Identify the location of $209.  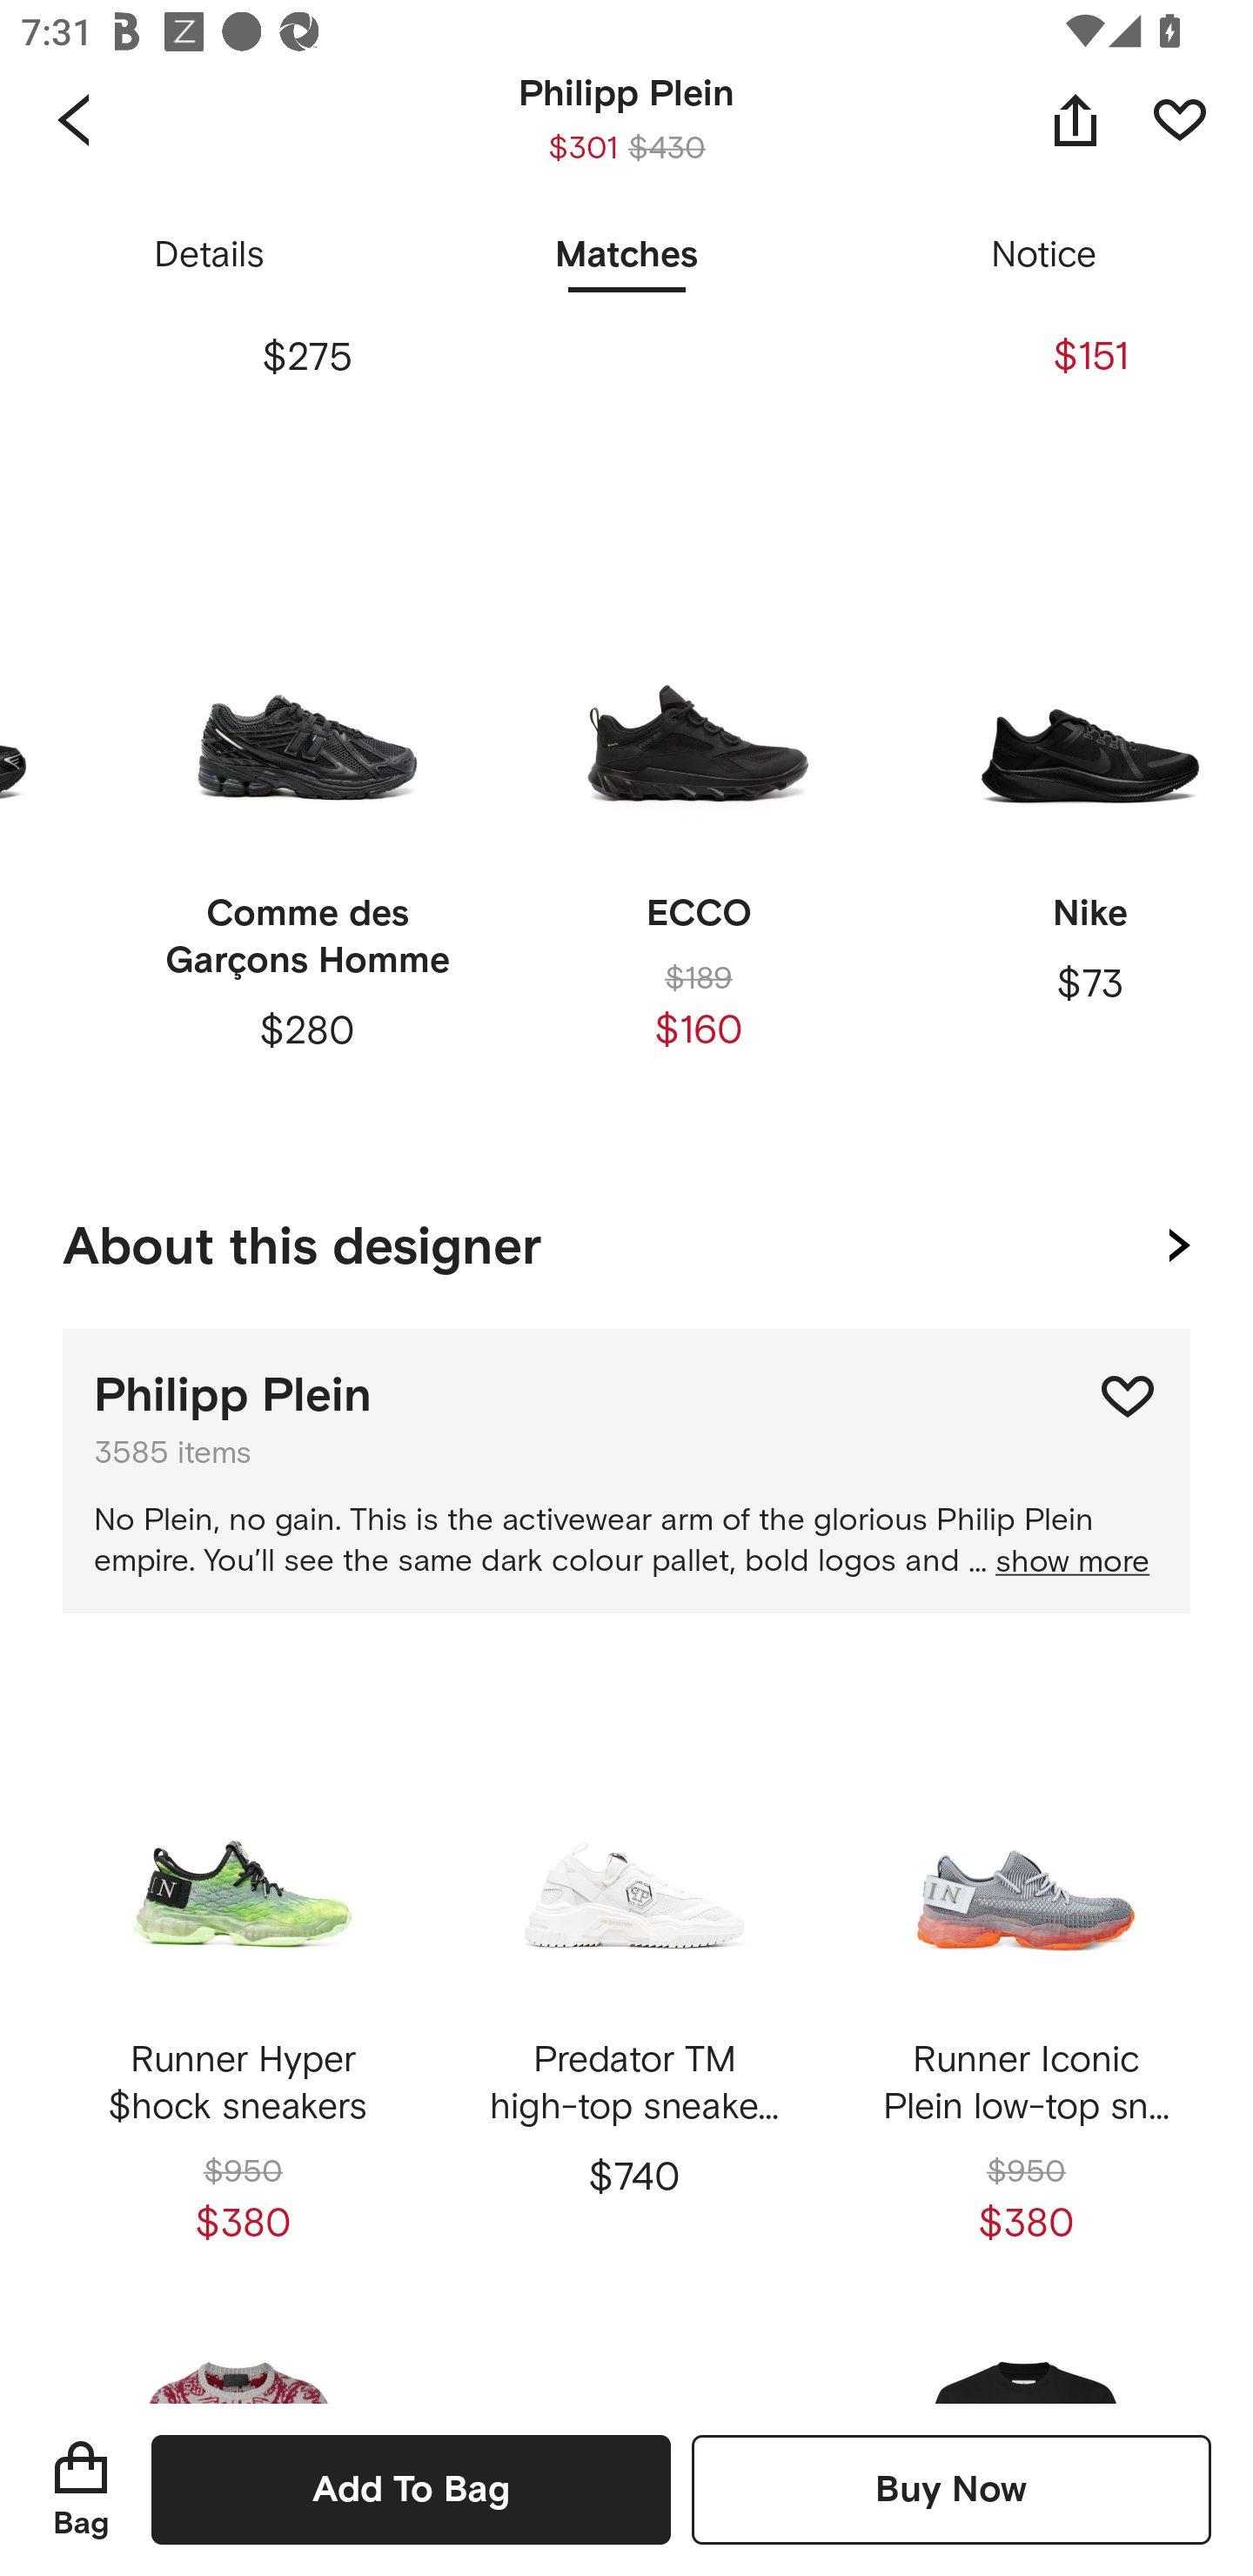
(698, 238).